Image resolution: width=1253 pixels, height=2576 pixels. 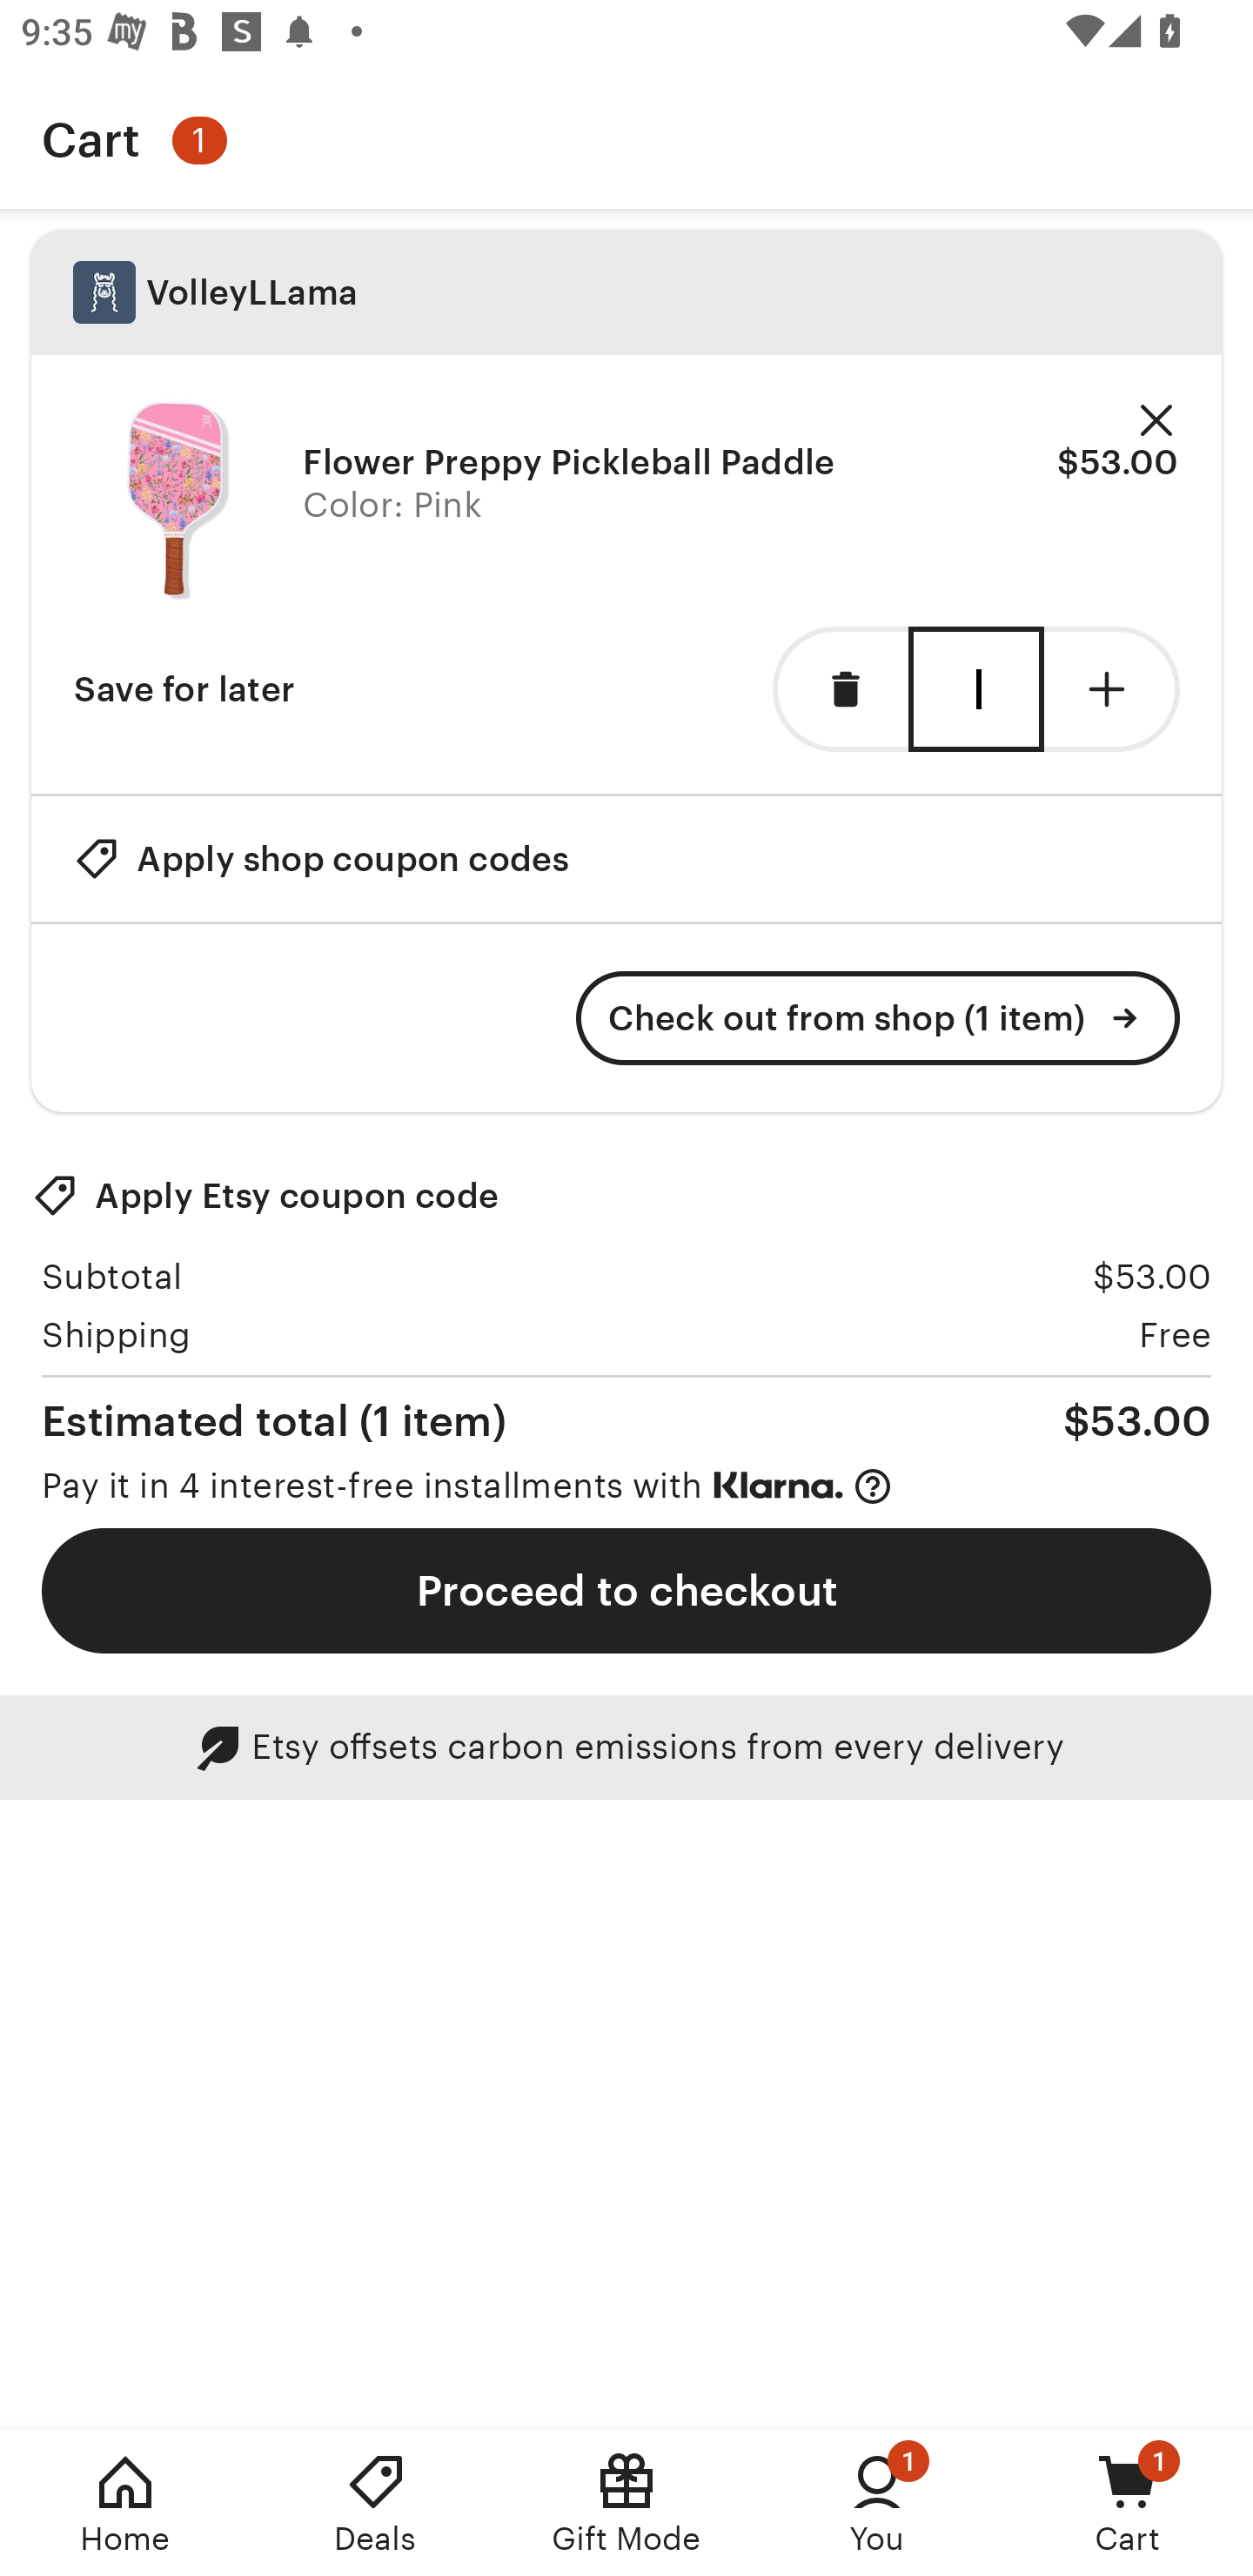 What do you see at coordinates (569, 461) in the screenshot?
I see `Flower Preppy Pickleball Paddle` at bounding box center [569, 461].